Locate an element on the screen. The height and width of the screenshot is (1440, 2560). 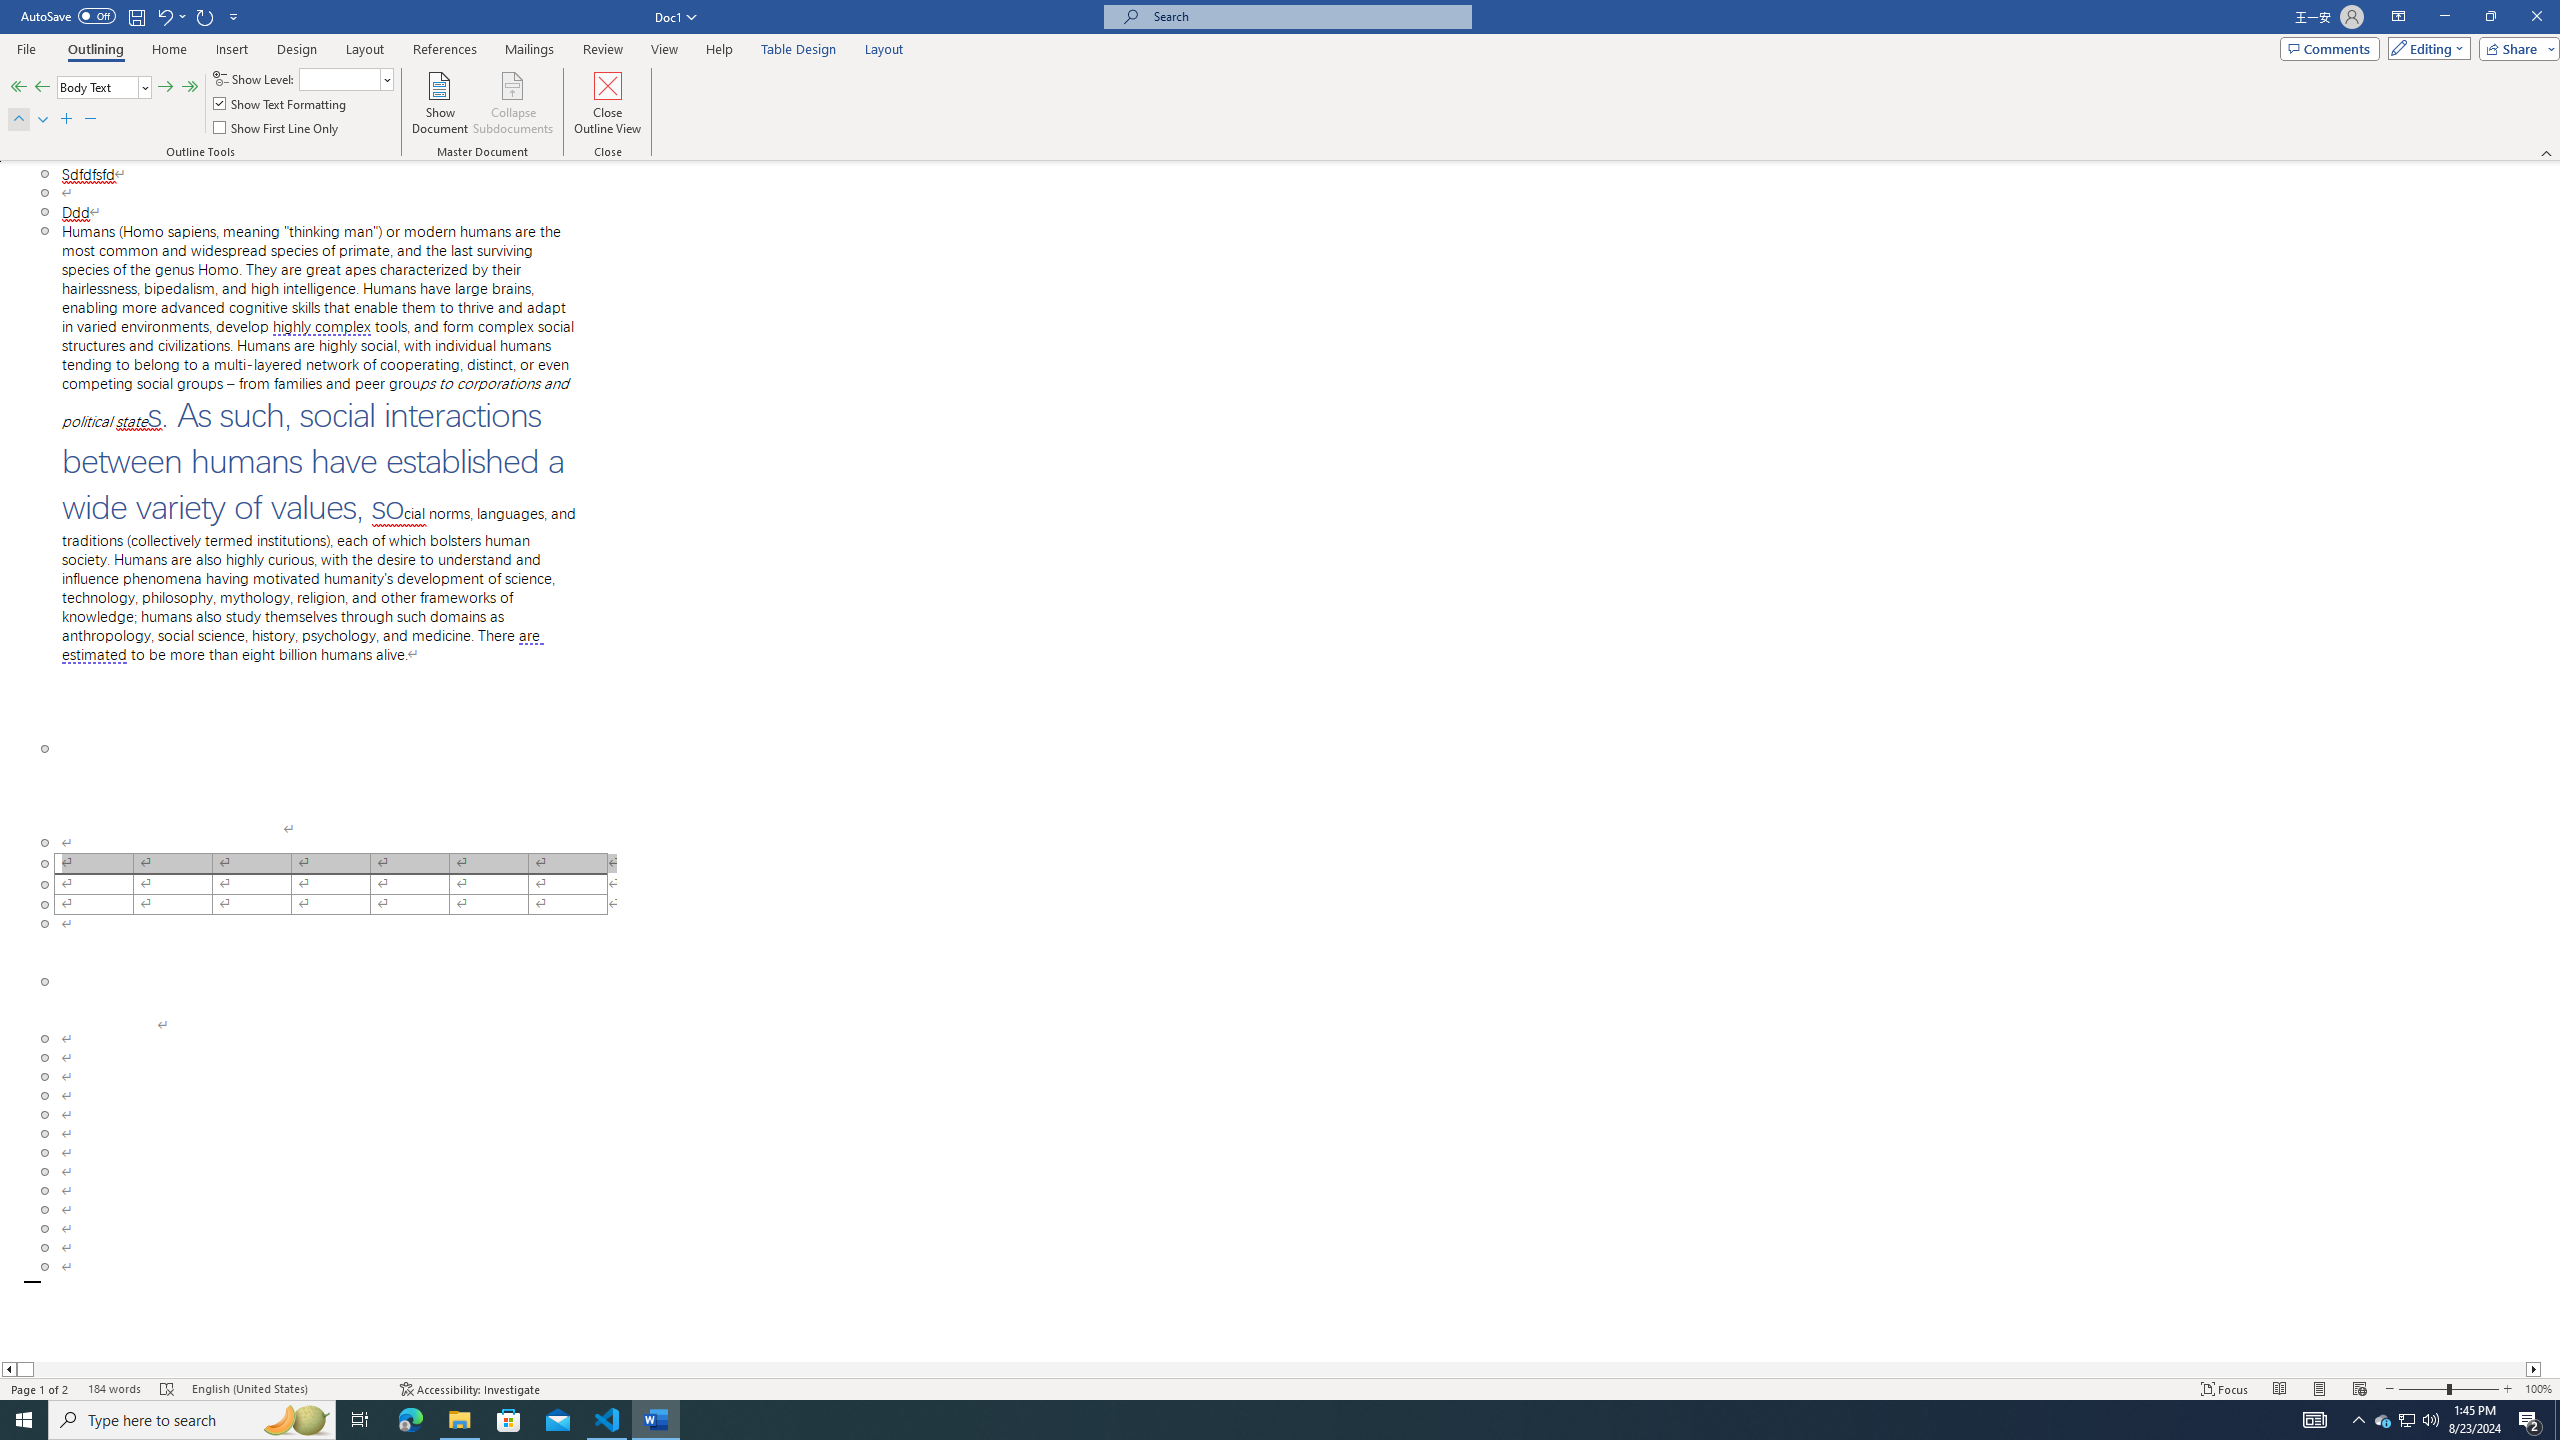
More Options is located at coordinates (182, 16).